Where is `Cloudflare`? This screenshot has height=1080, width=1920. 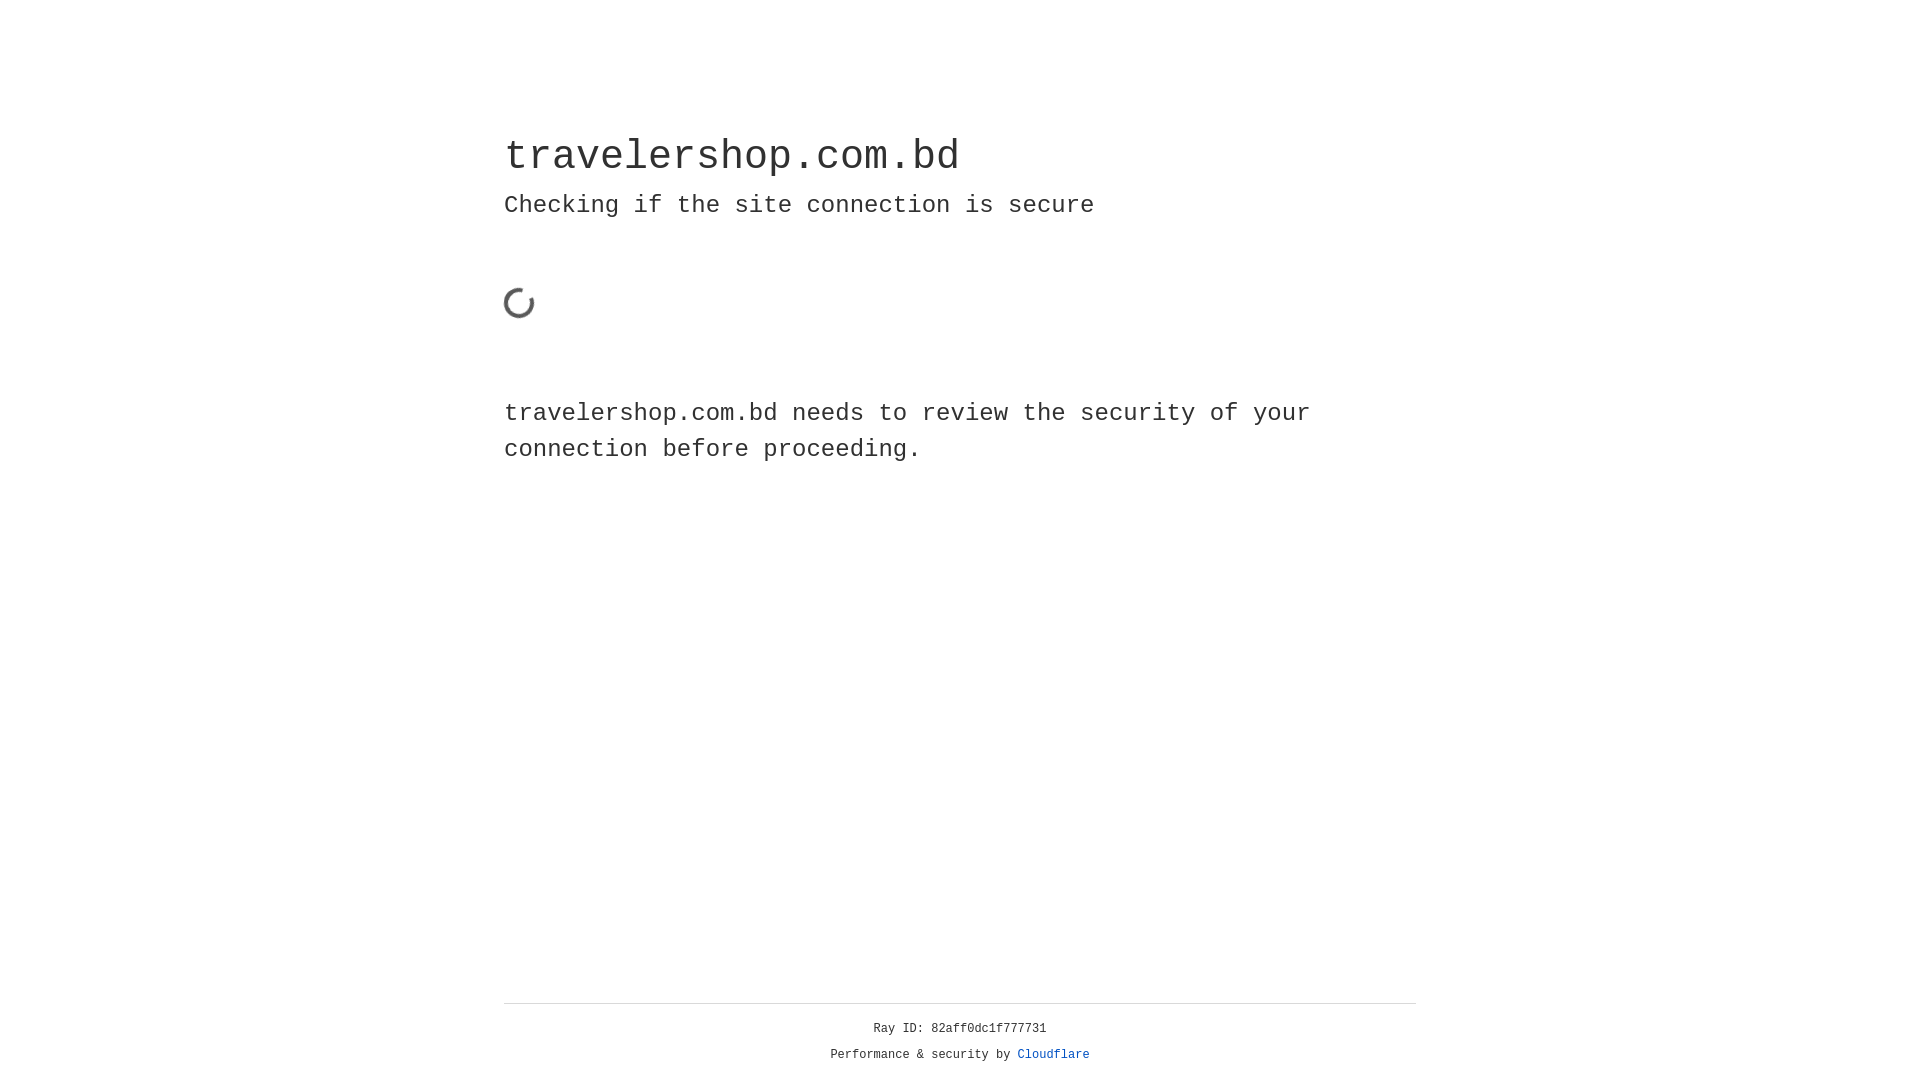 Cloudflare is located at coordinates (1054, 1055).